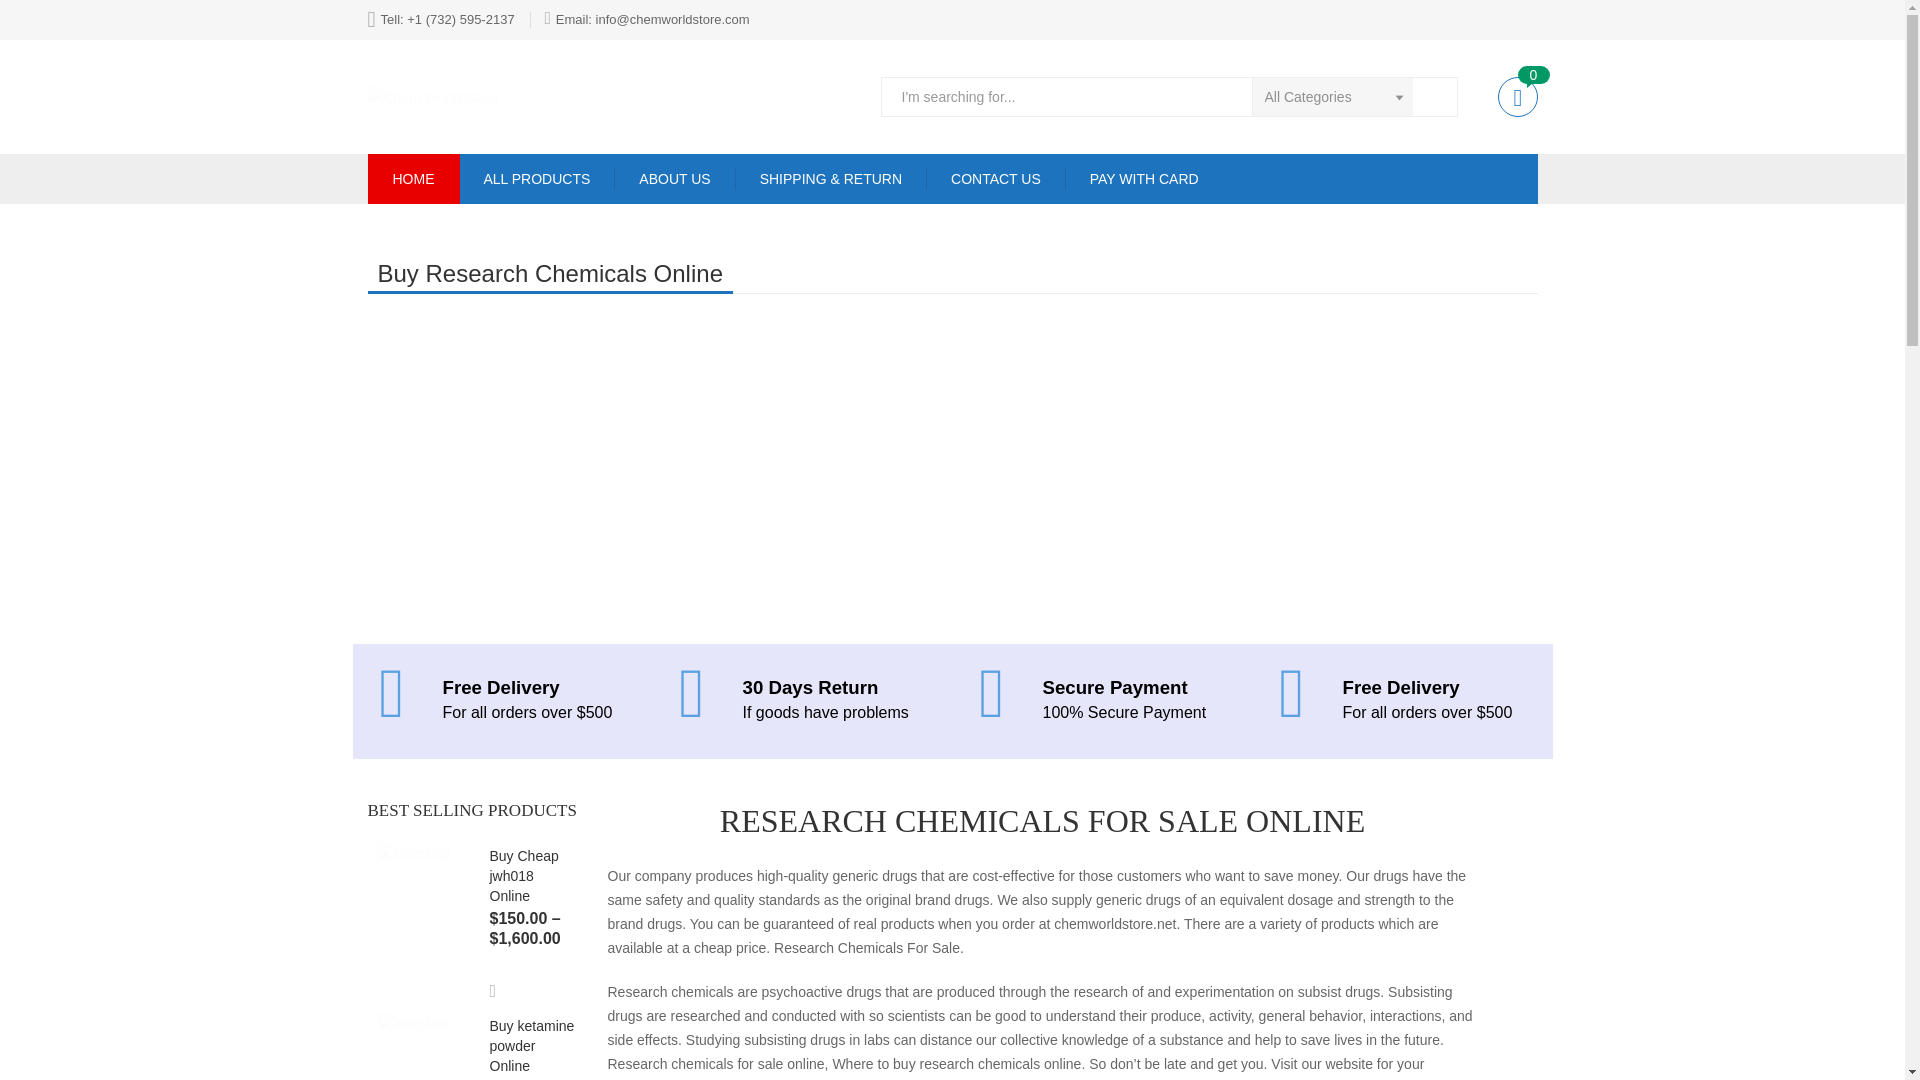 The image size is (1920, 1080). What do you see at coordinates (995, 179) in the screenshot?
I see `CONTACT US` at bounding box center [995, 179].